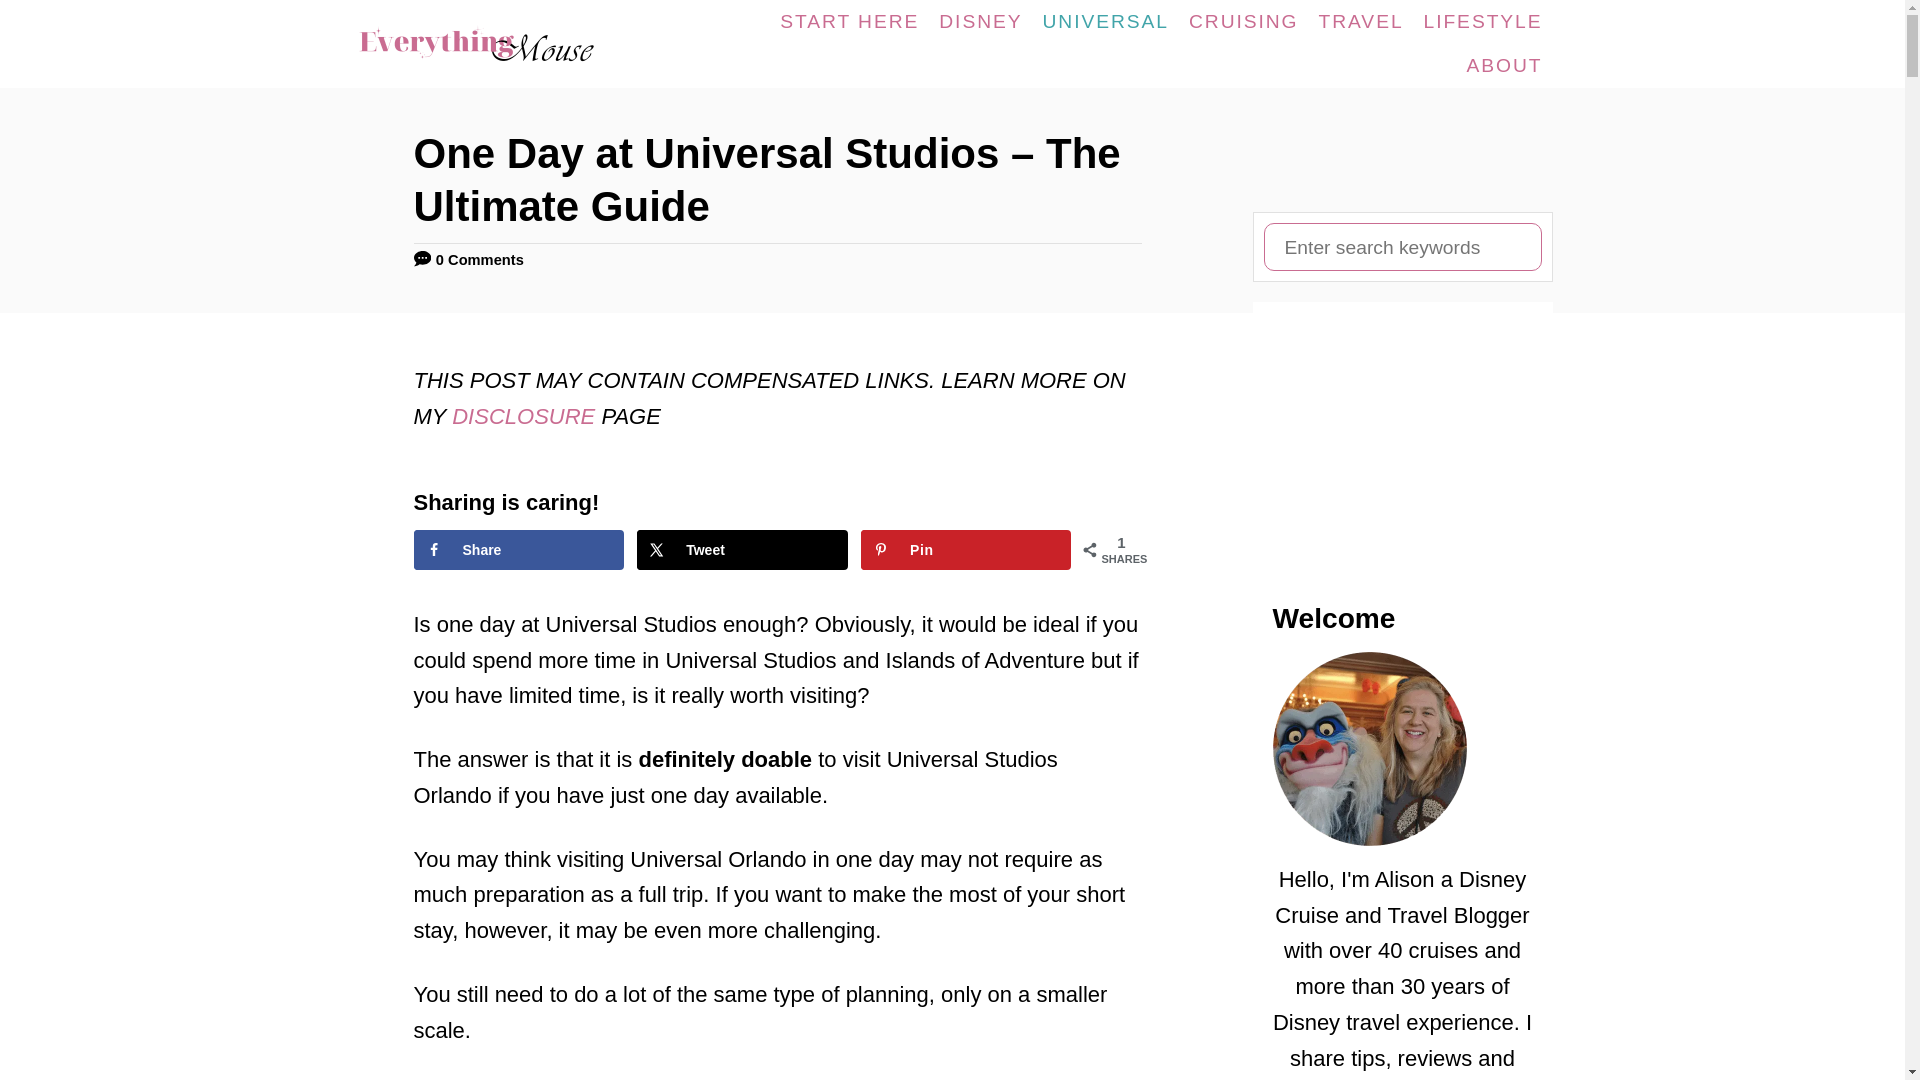 The width and height of the screenshot is (1920, 1080). What do you see at coordinates (1244, 22) in the screenshot?
I see `CRUISING` at bounding box center [1244, 22].